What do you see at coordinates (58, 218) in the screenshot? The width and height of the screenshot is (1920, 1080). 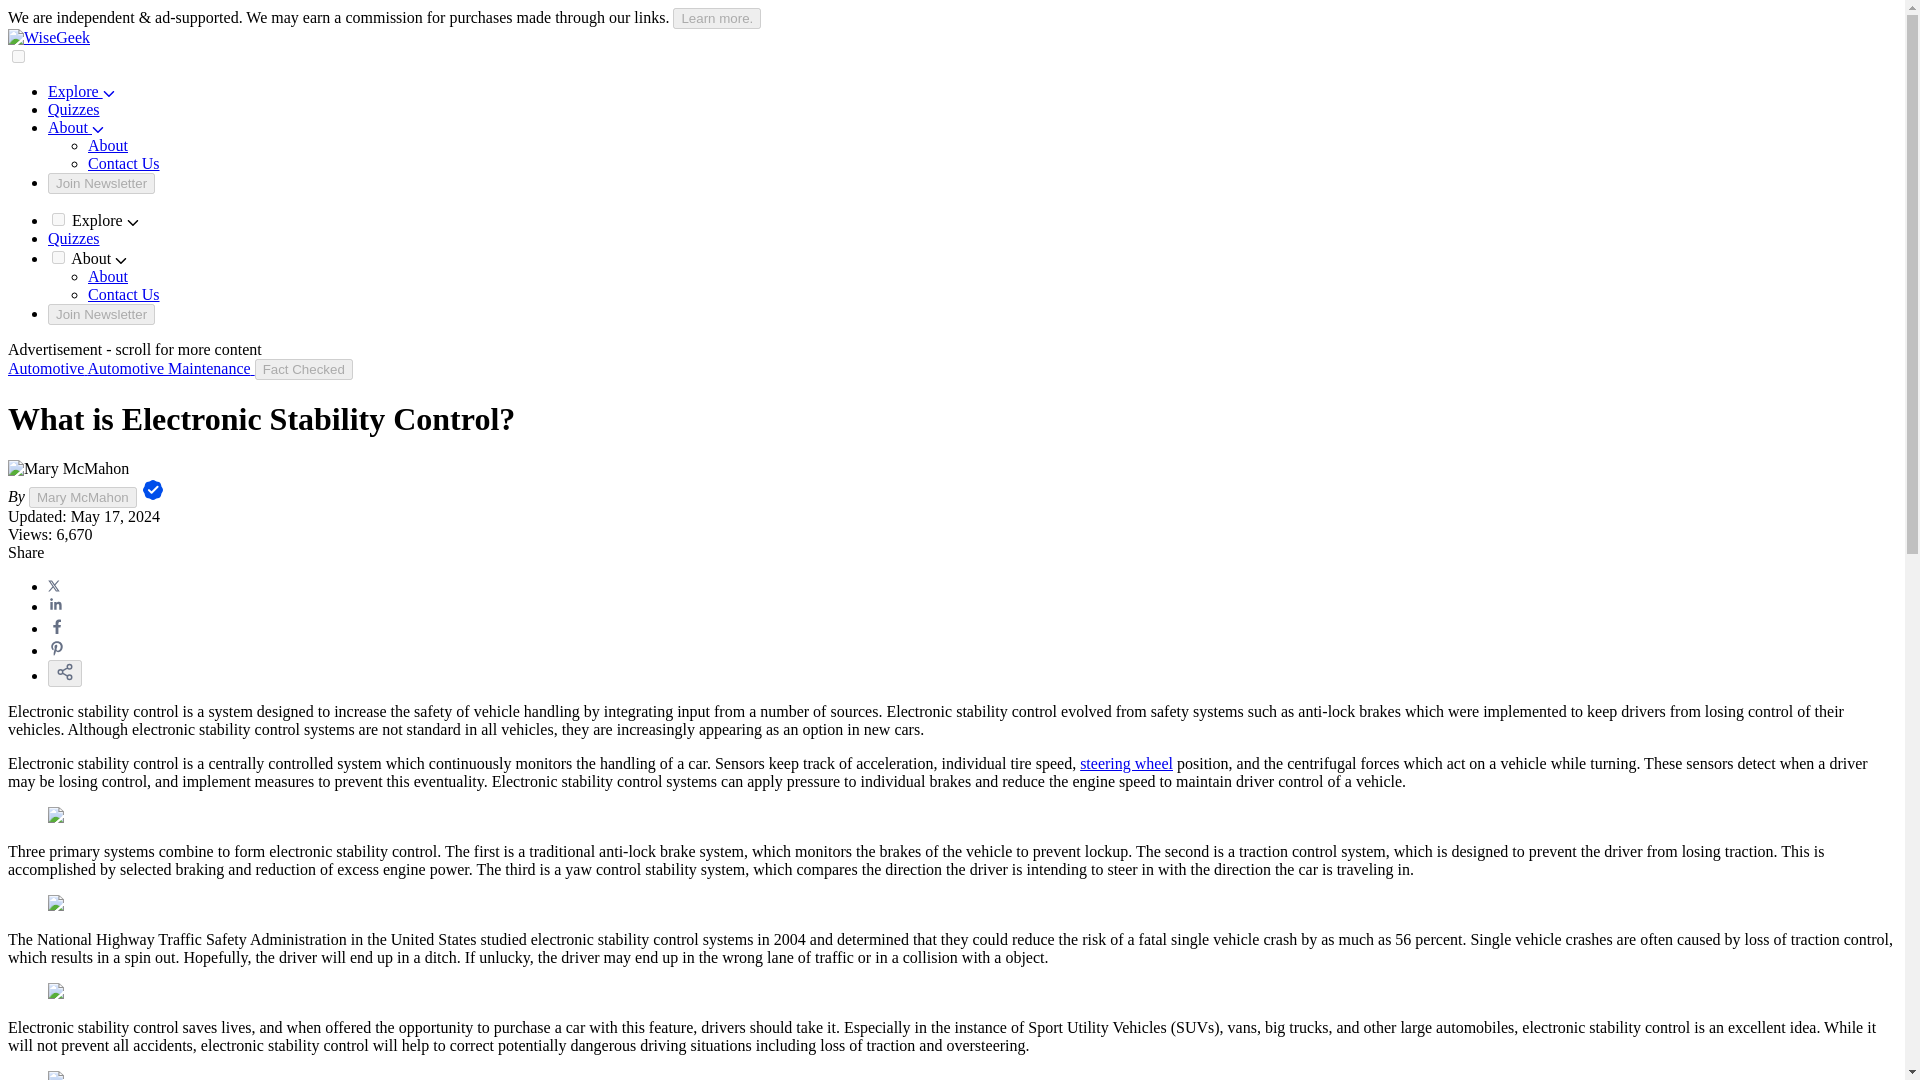 I see `on` at bounding box center [58, 218].